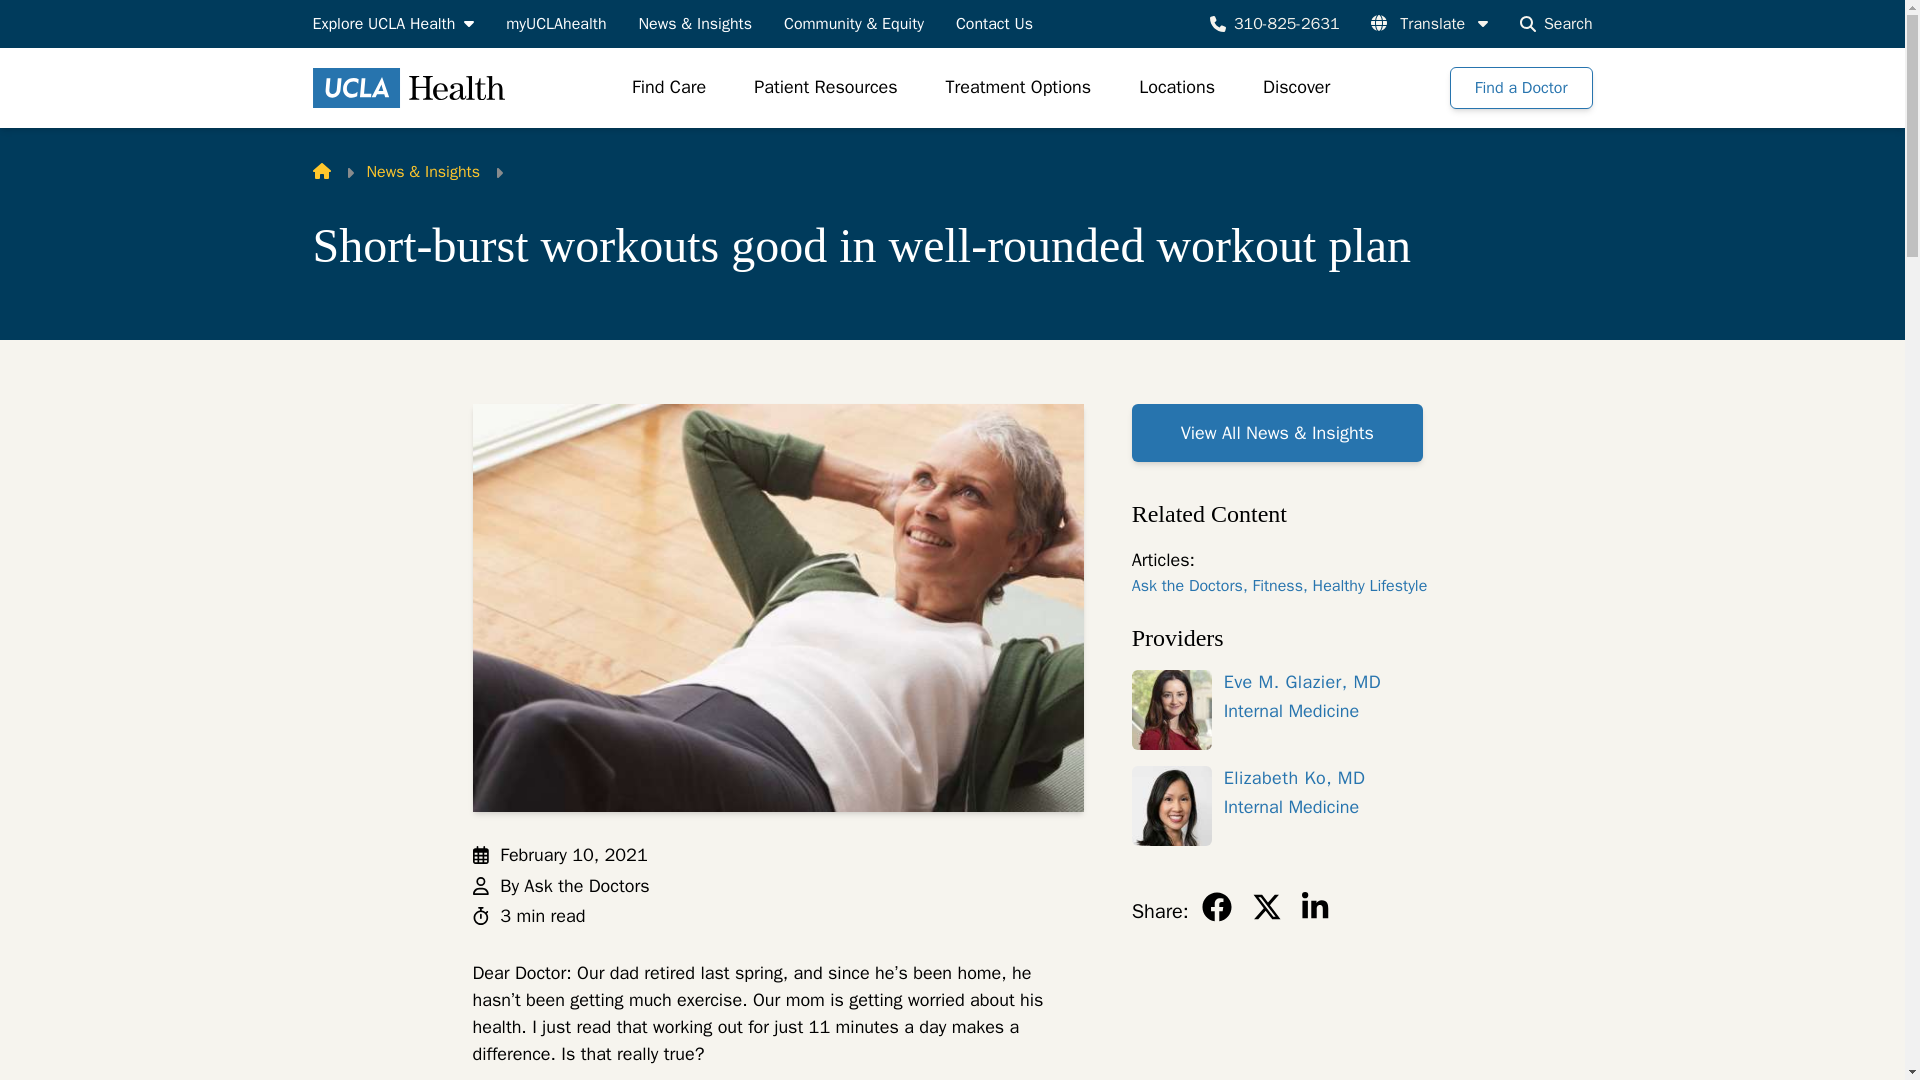  Describe the element at coordinates (556, 23) in the screenshot. I see `myUCLAhealth` at that location.